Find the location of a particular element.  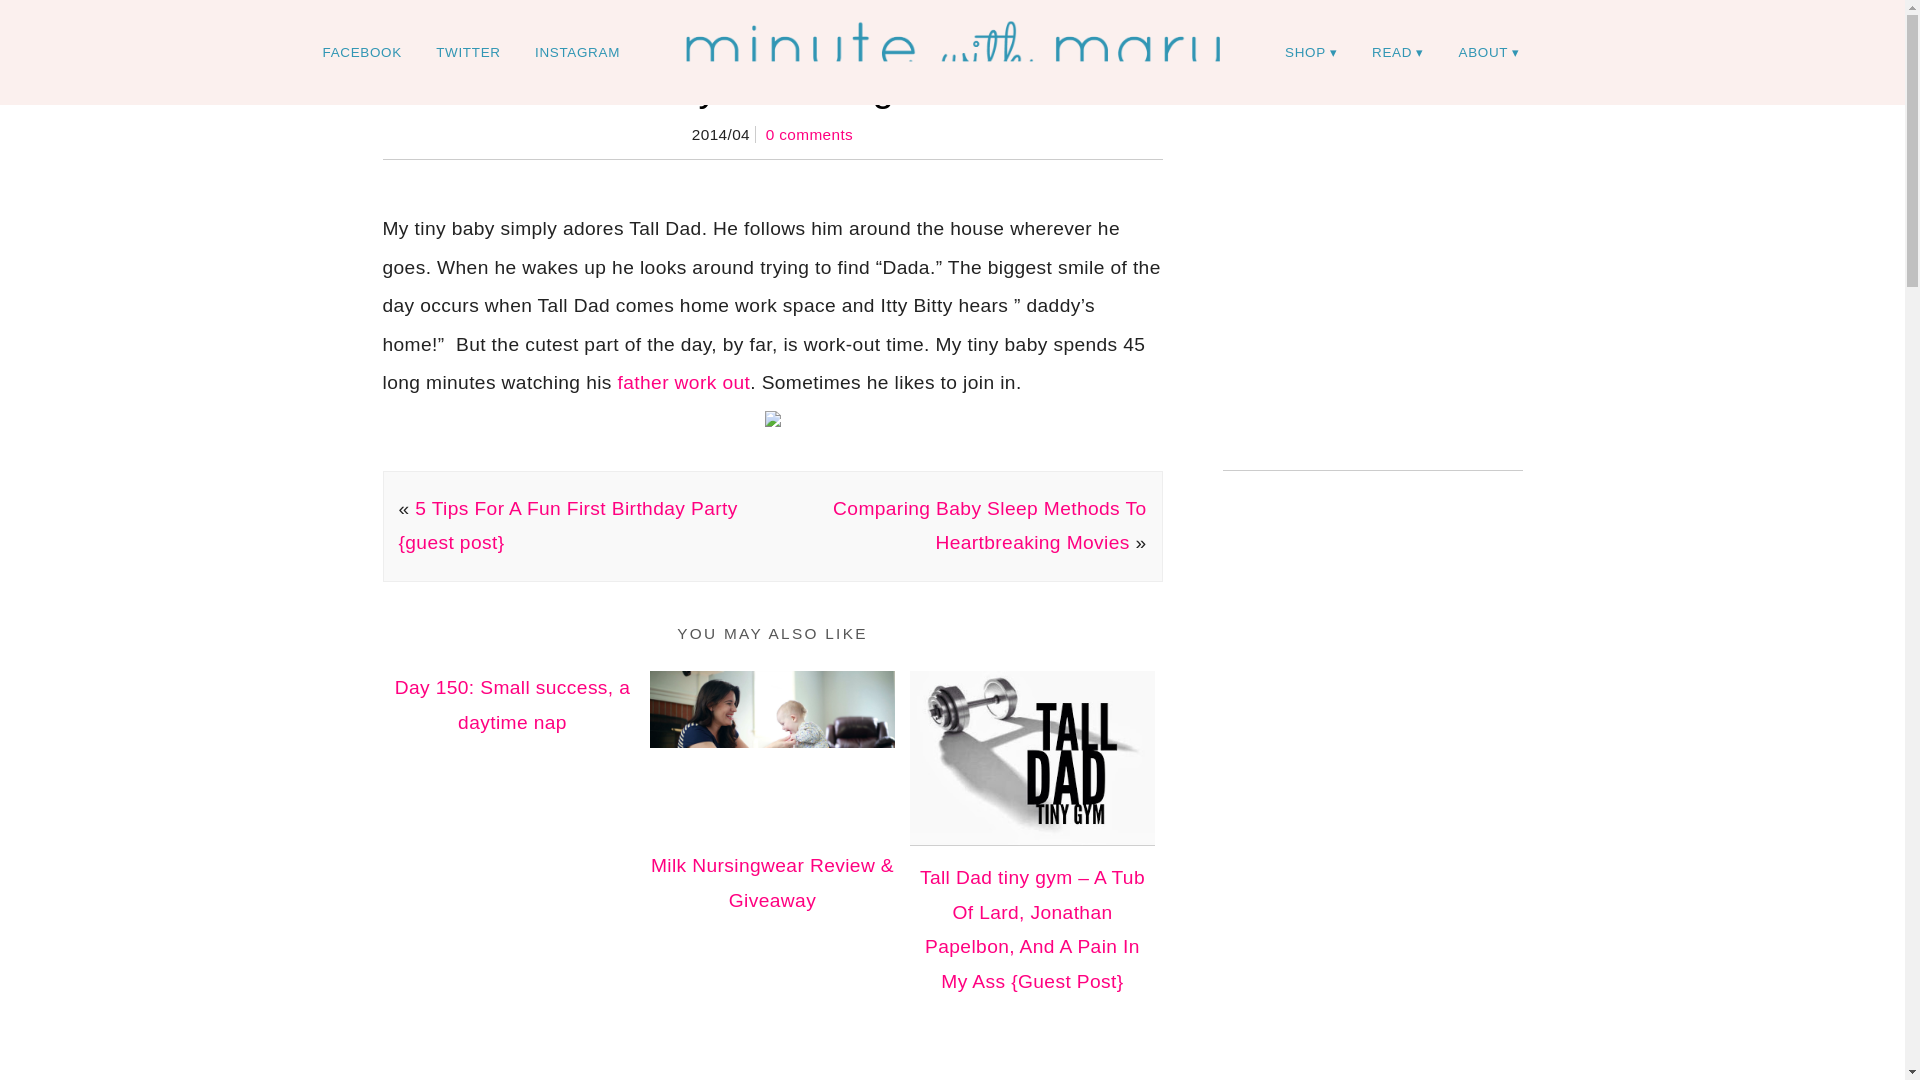

facebook is located at coordinates (362, 52).